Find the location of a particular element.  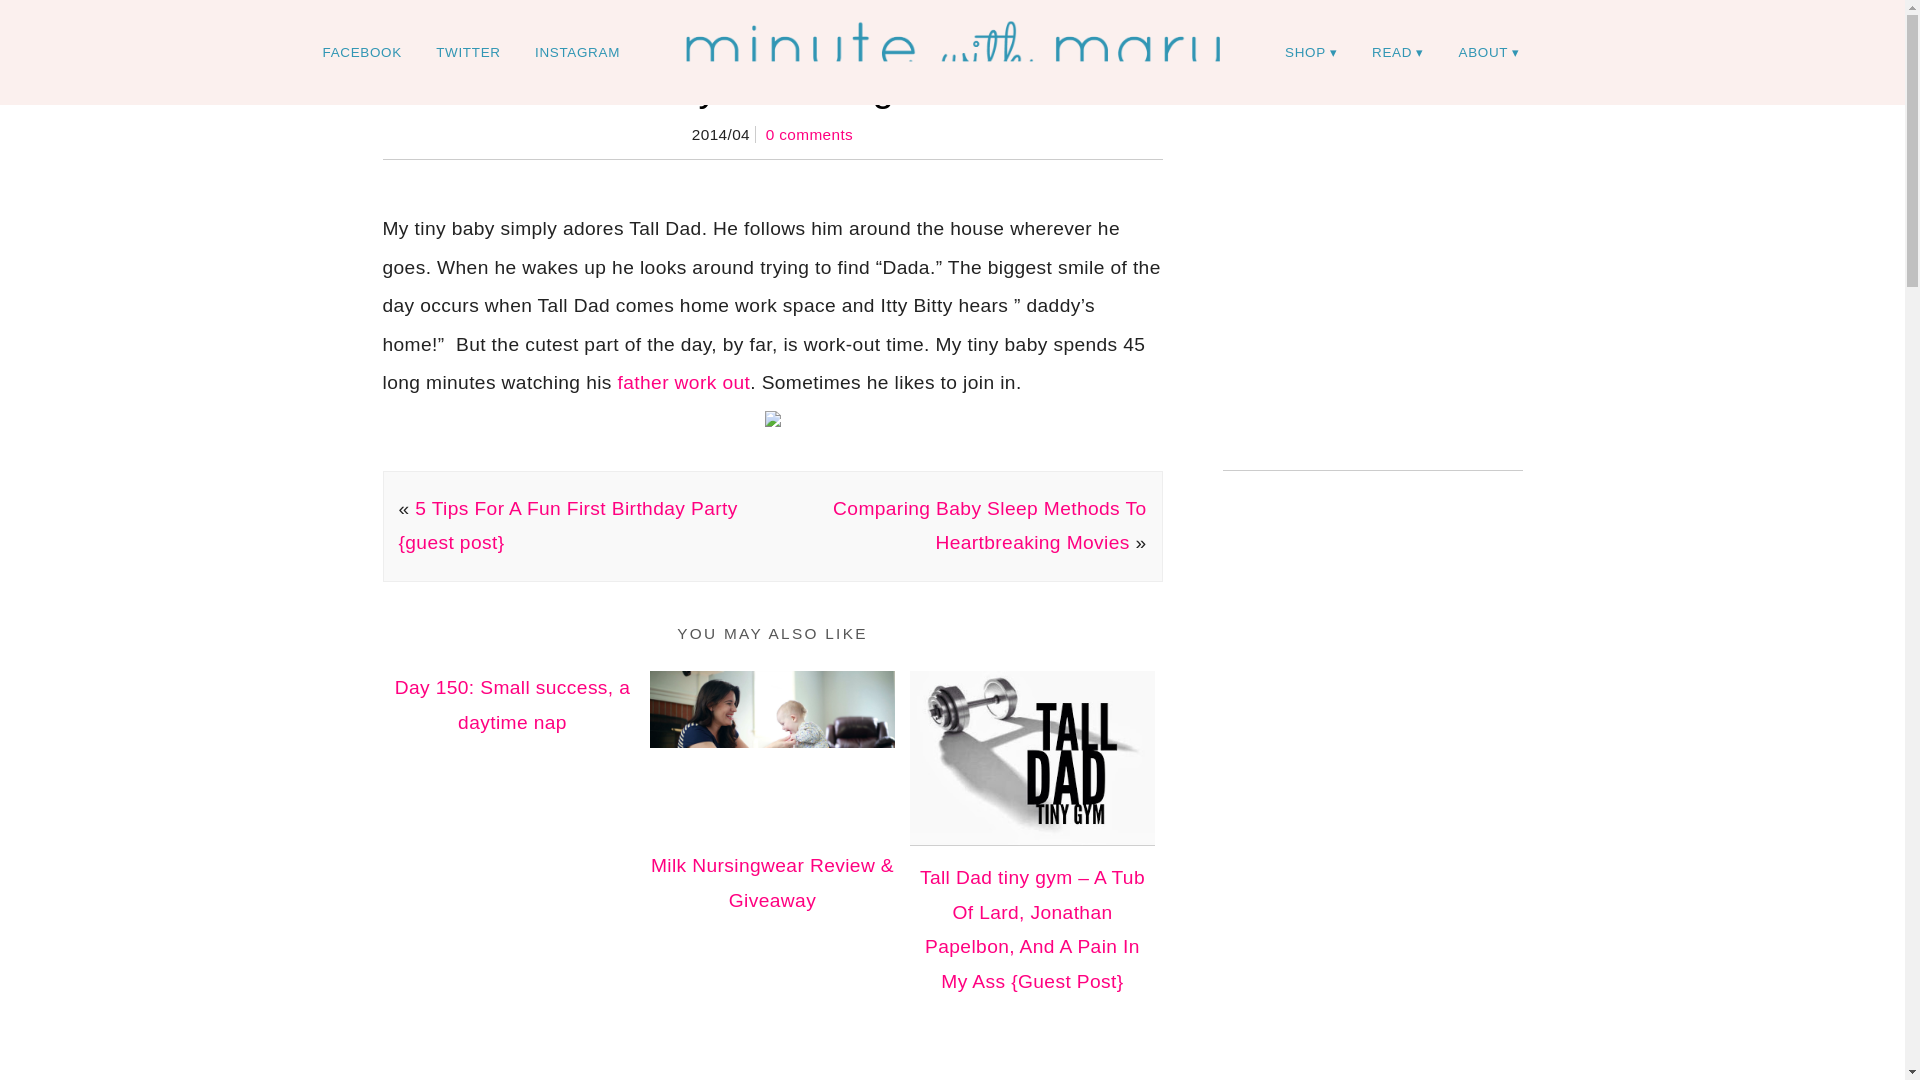

facebook is located at coordinates (362, 52).